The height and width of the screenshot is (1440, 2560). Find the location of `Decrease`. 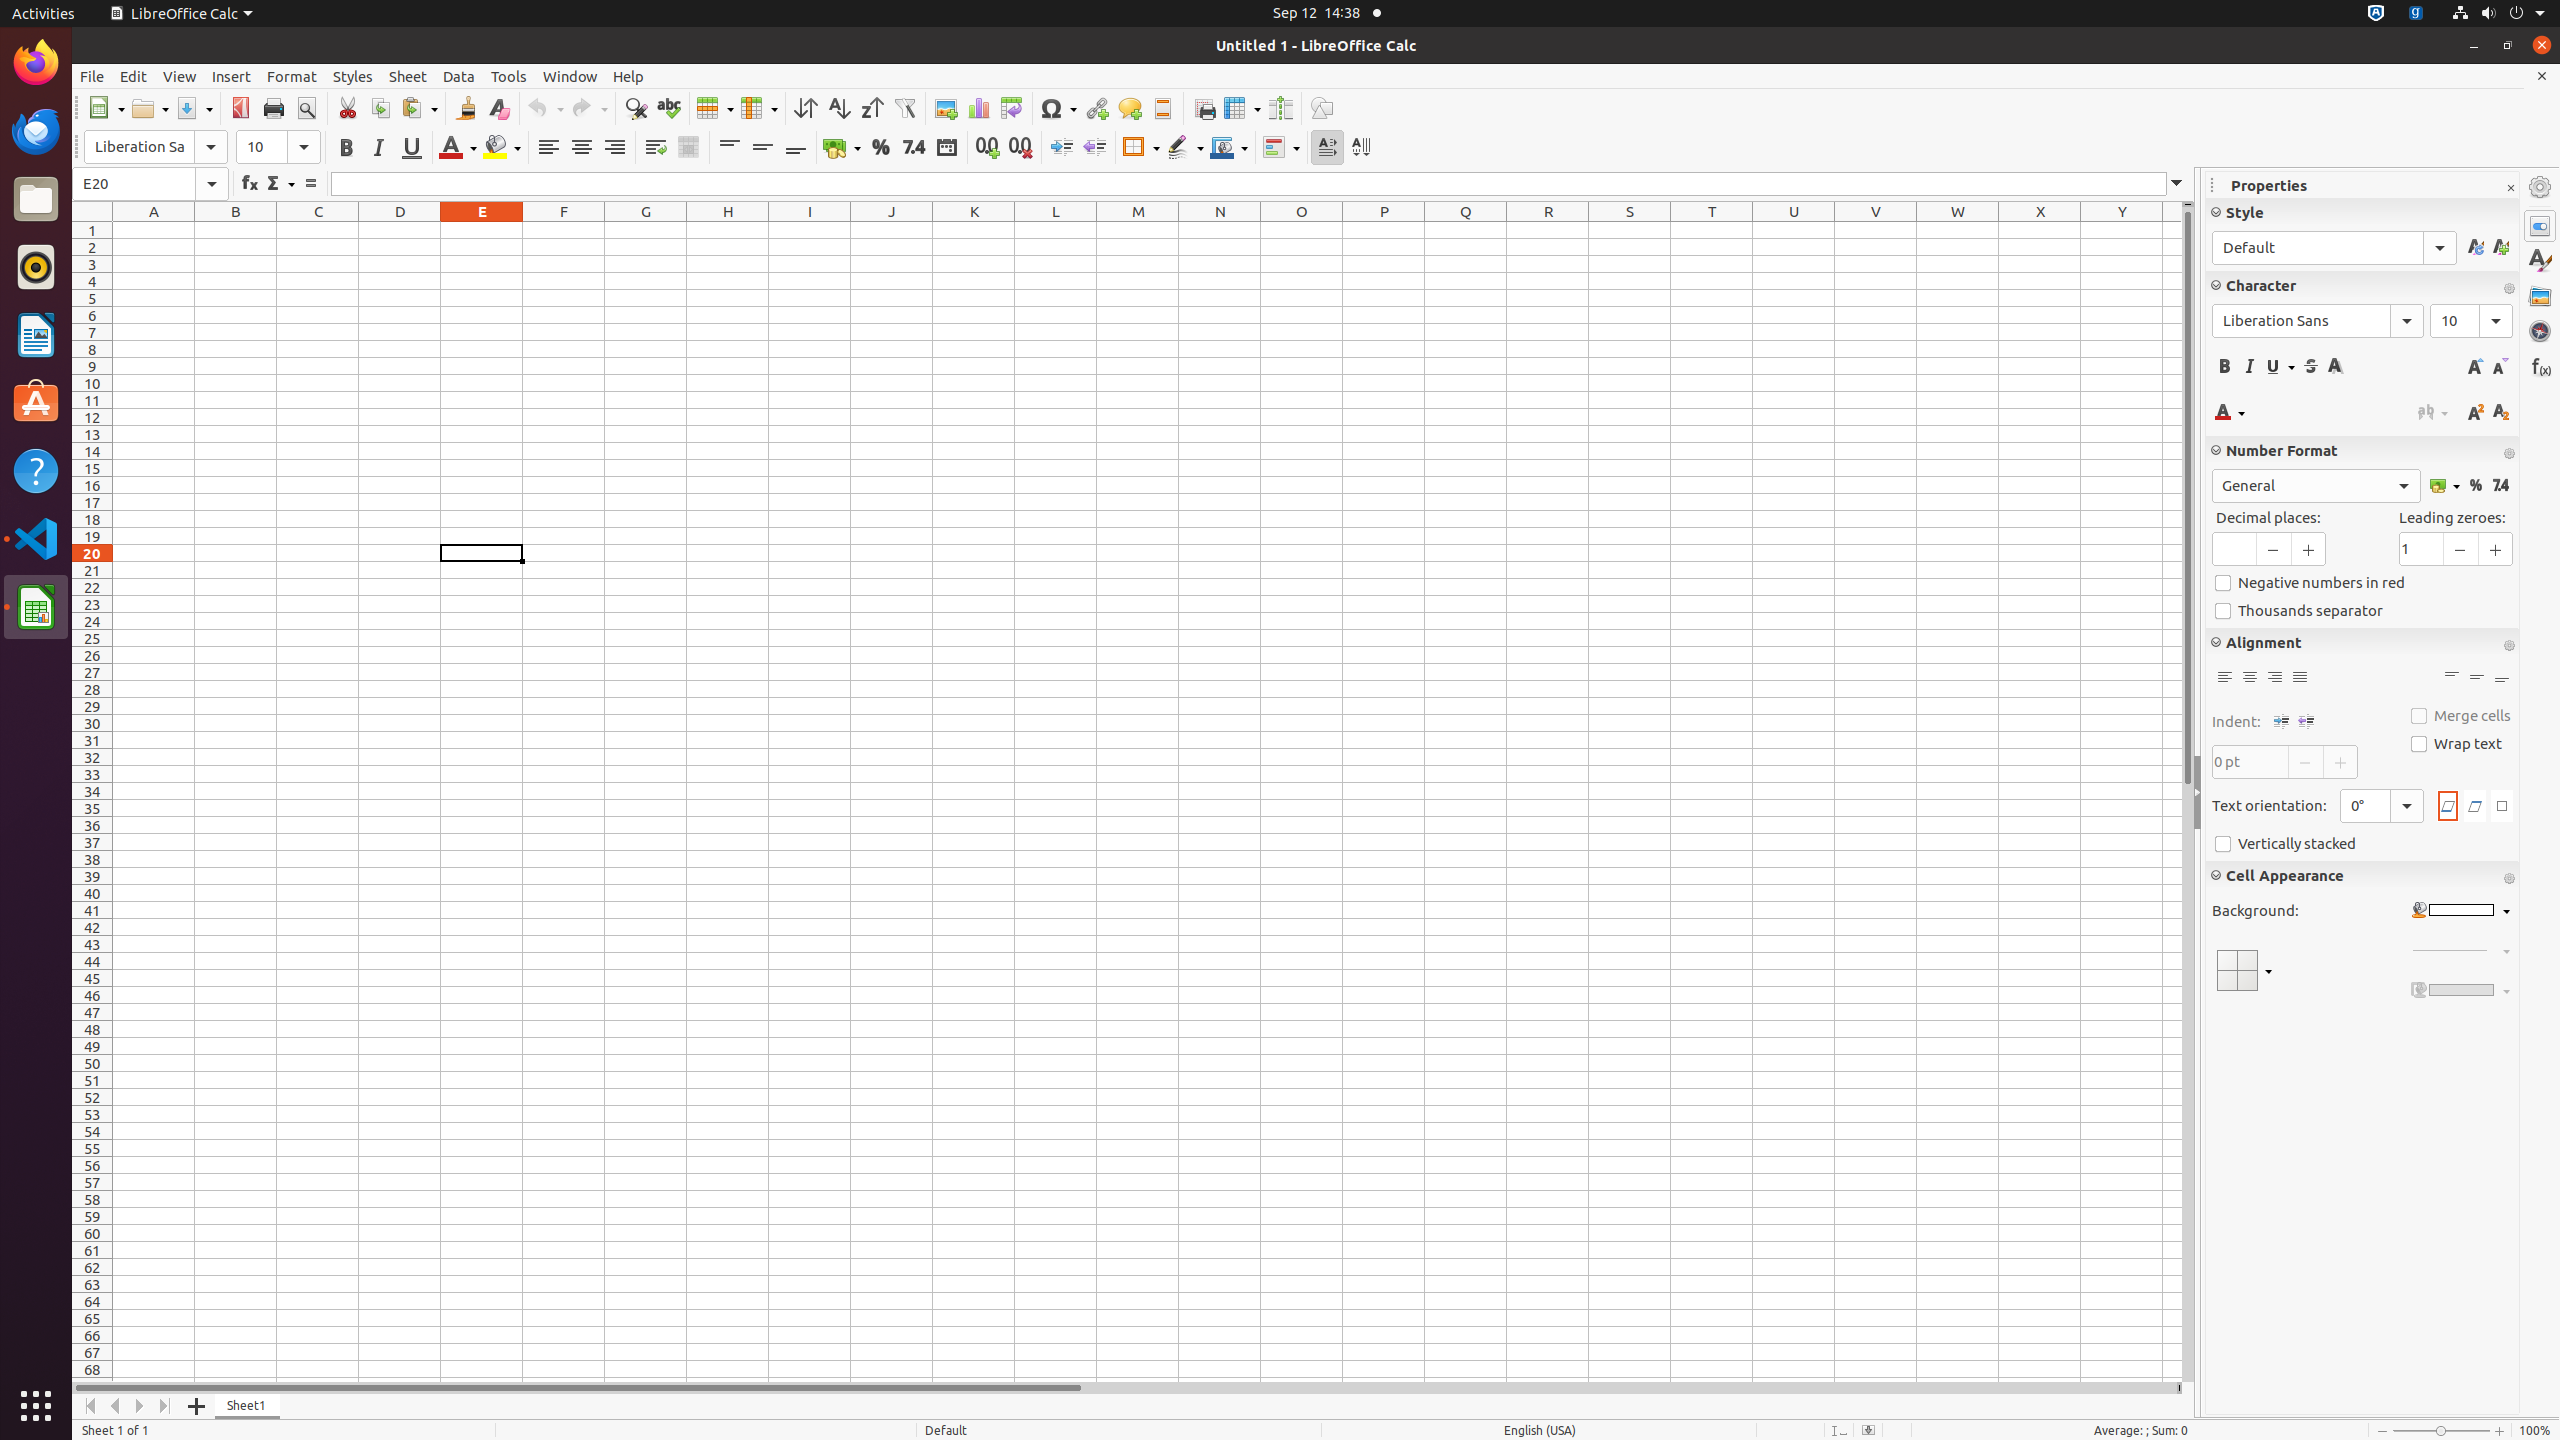

Decrease is located at coordinates (1094, 148).